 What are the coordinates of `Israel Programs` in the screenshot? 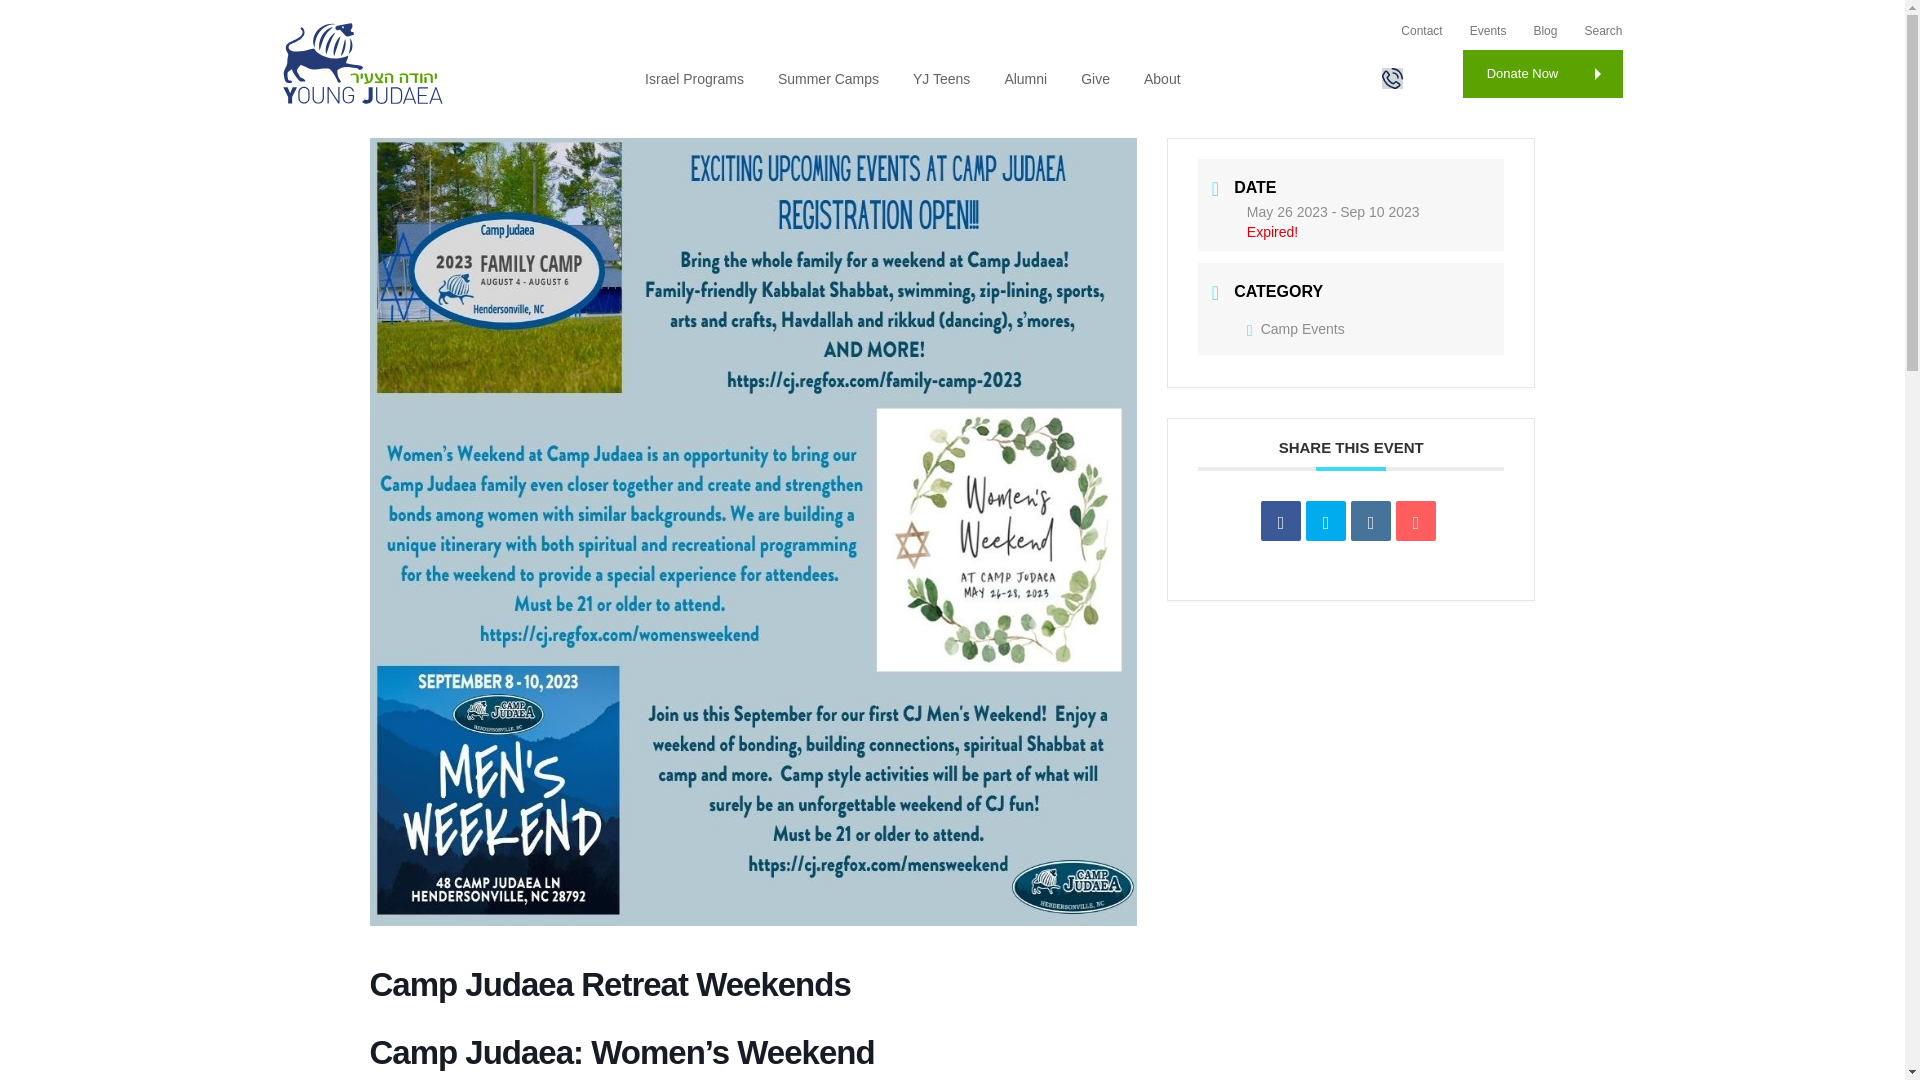 It's located at (694, 79).